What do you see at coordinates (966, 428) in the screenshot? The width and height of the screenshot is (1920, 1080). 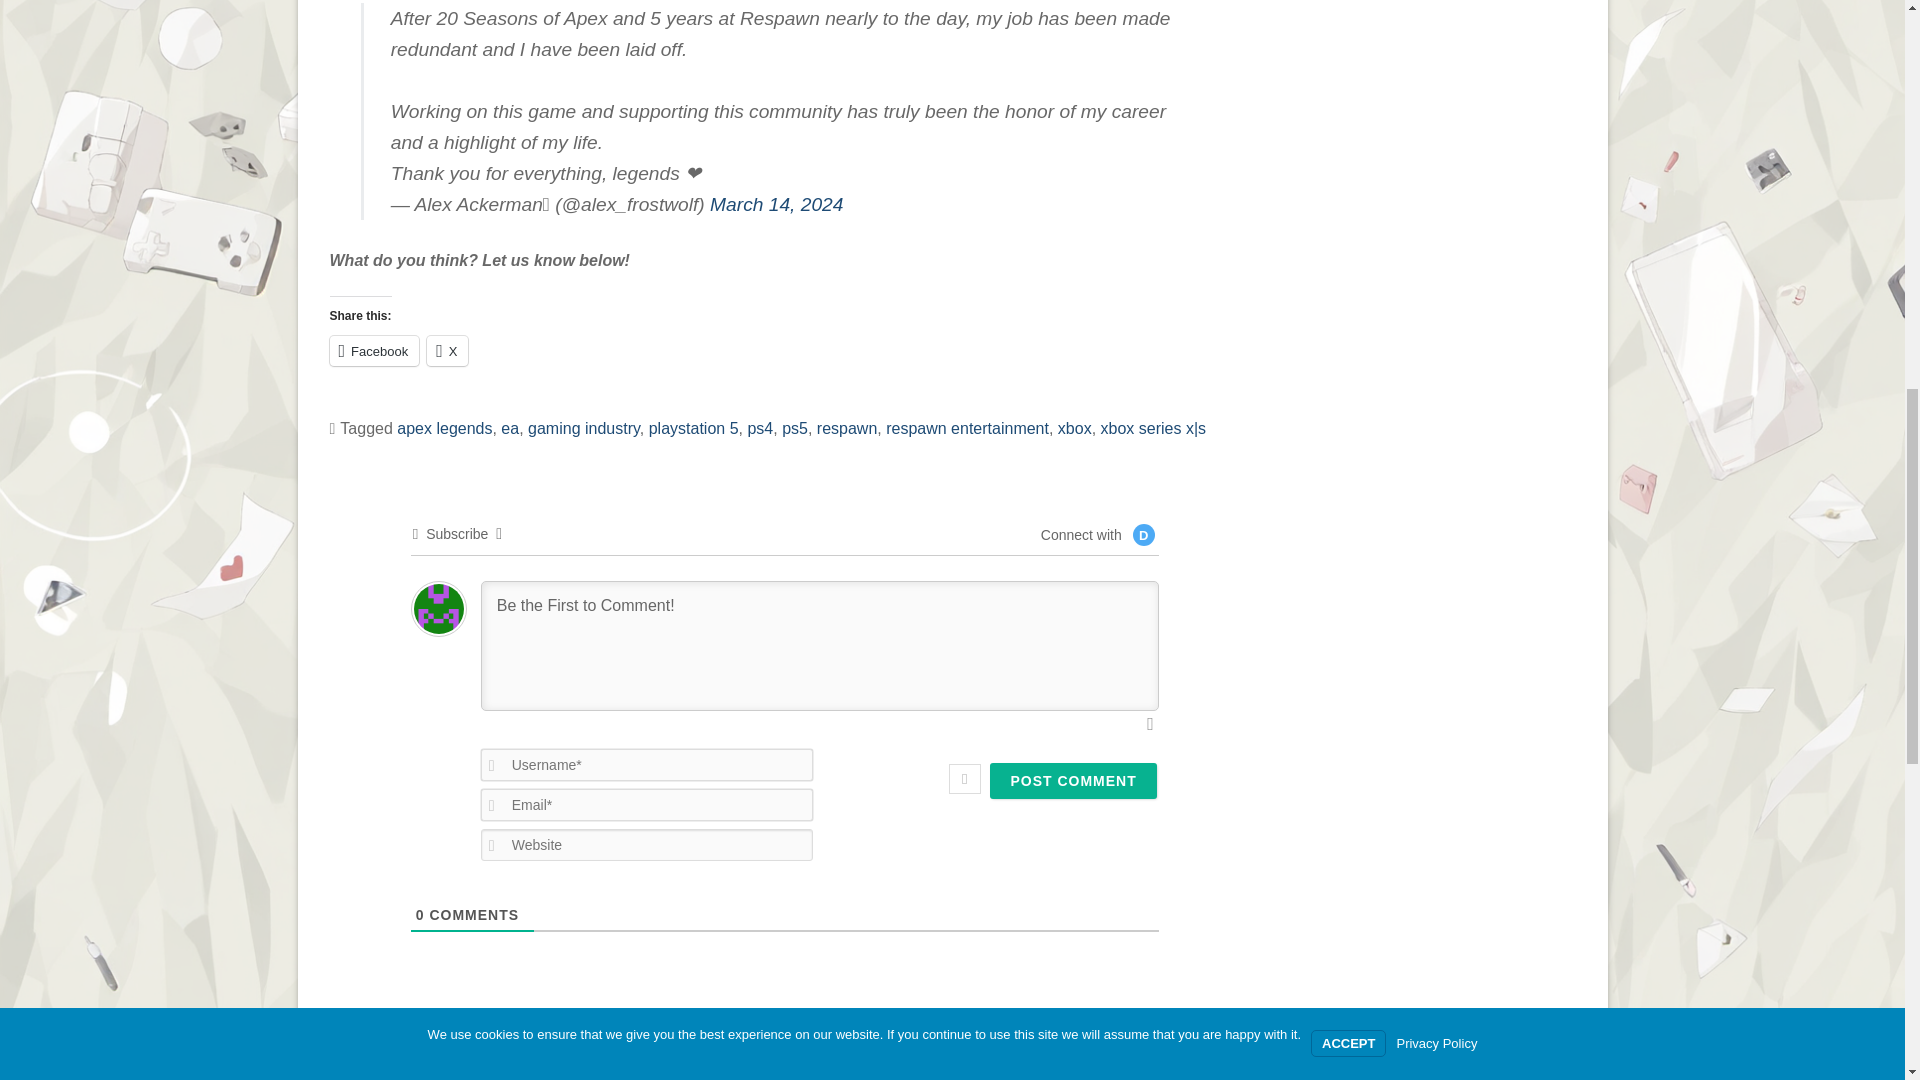 I see `respawn entertainment` at bounding box center [966, 428].